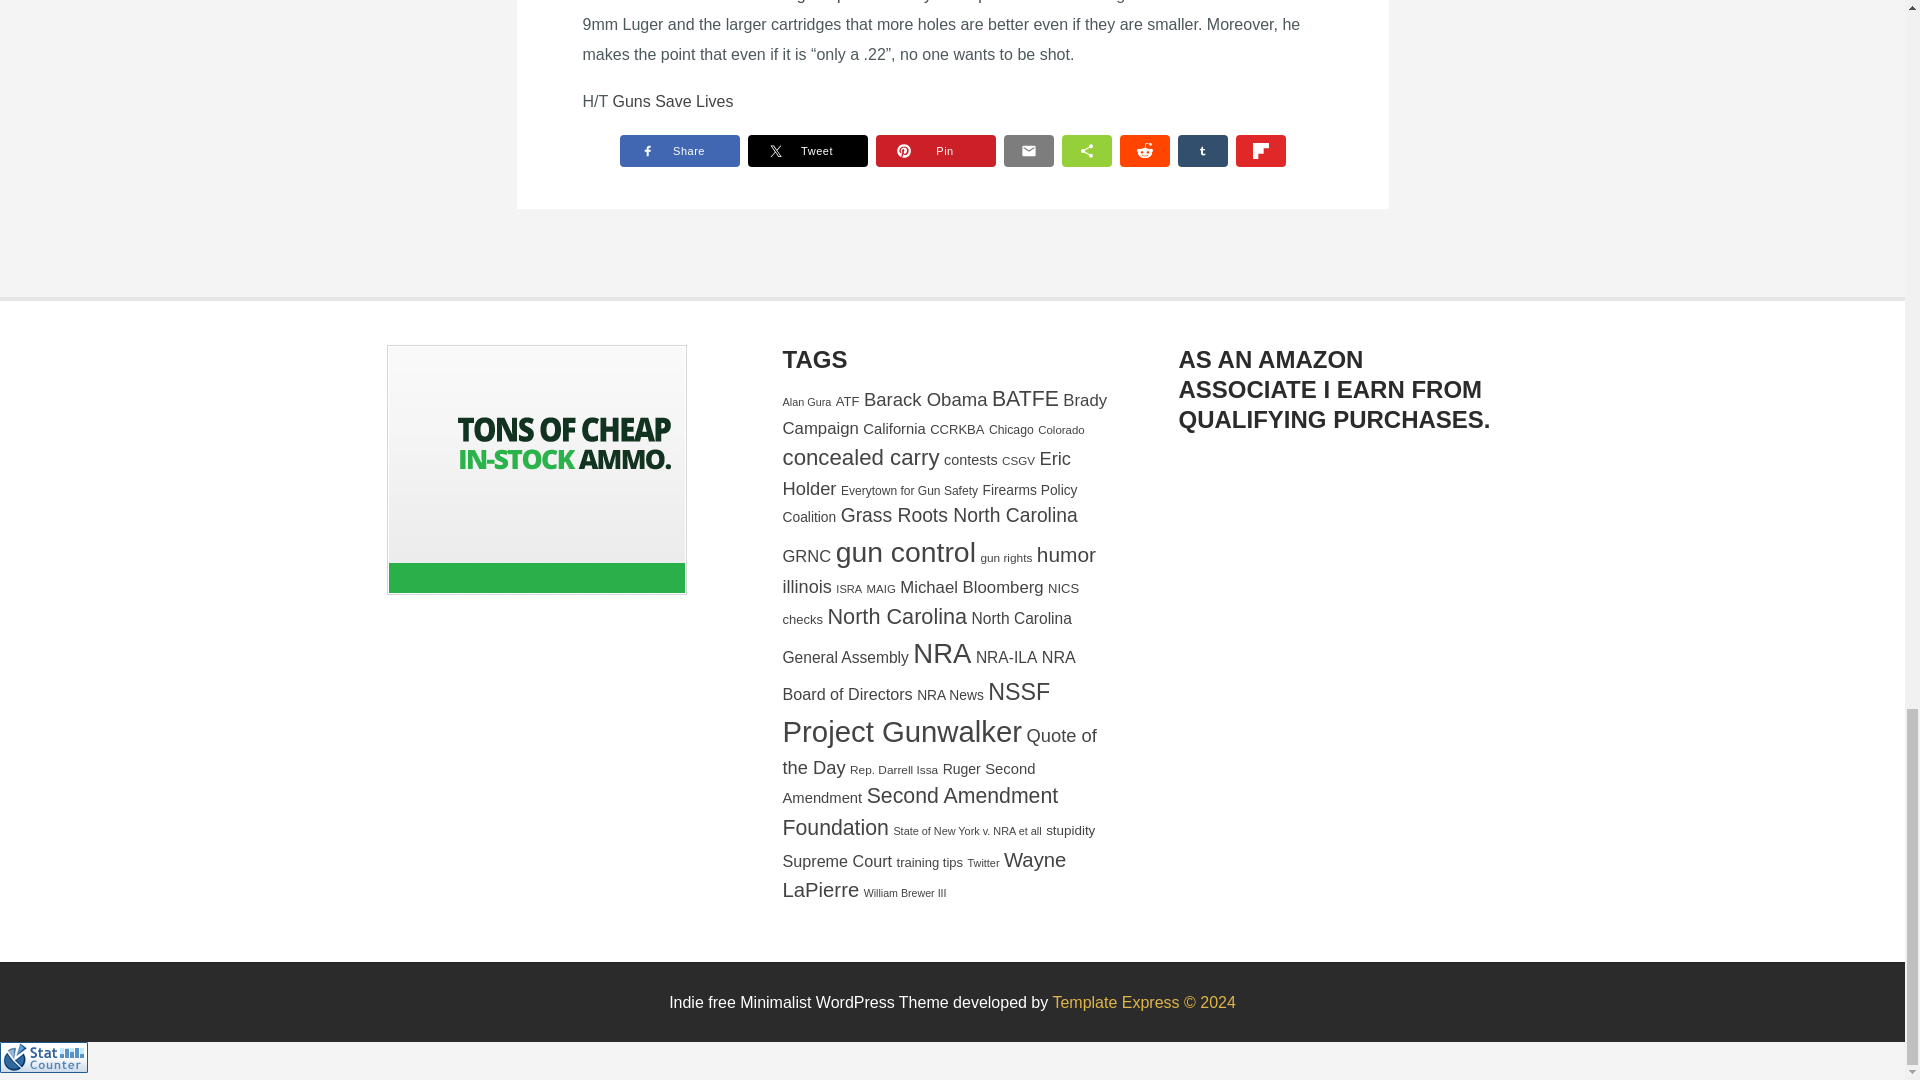 This screenshot has width=1920, height=1080. I want to click on Cheap Bulk ammo , so click(535, 470).